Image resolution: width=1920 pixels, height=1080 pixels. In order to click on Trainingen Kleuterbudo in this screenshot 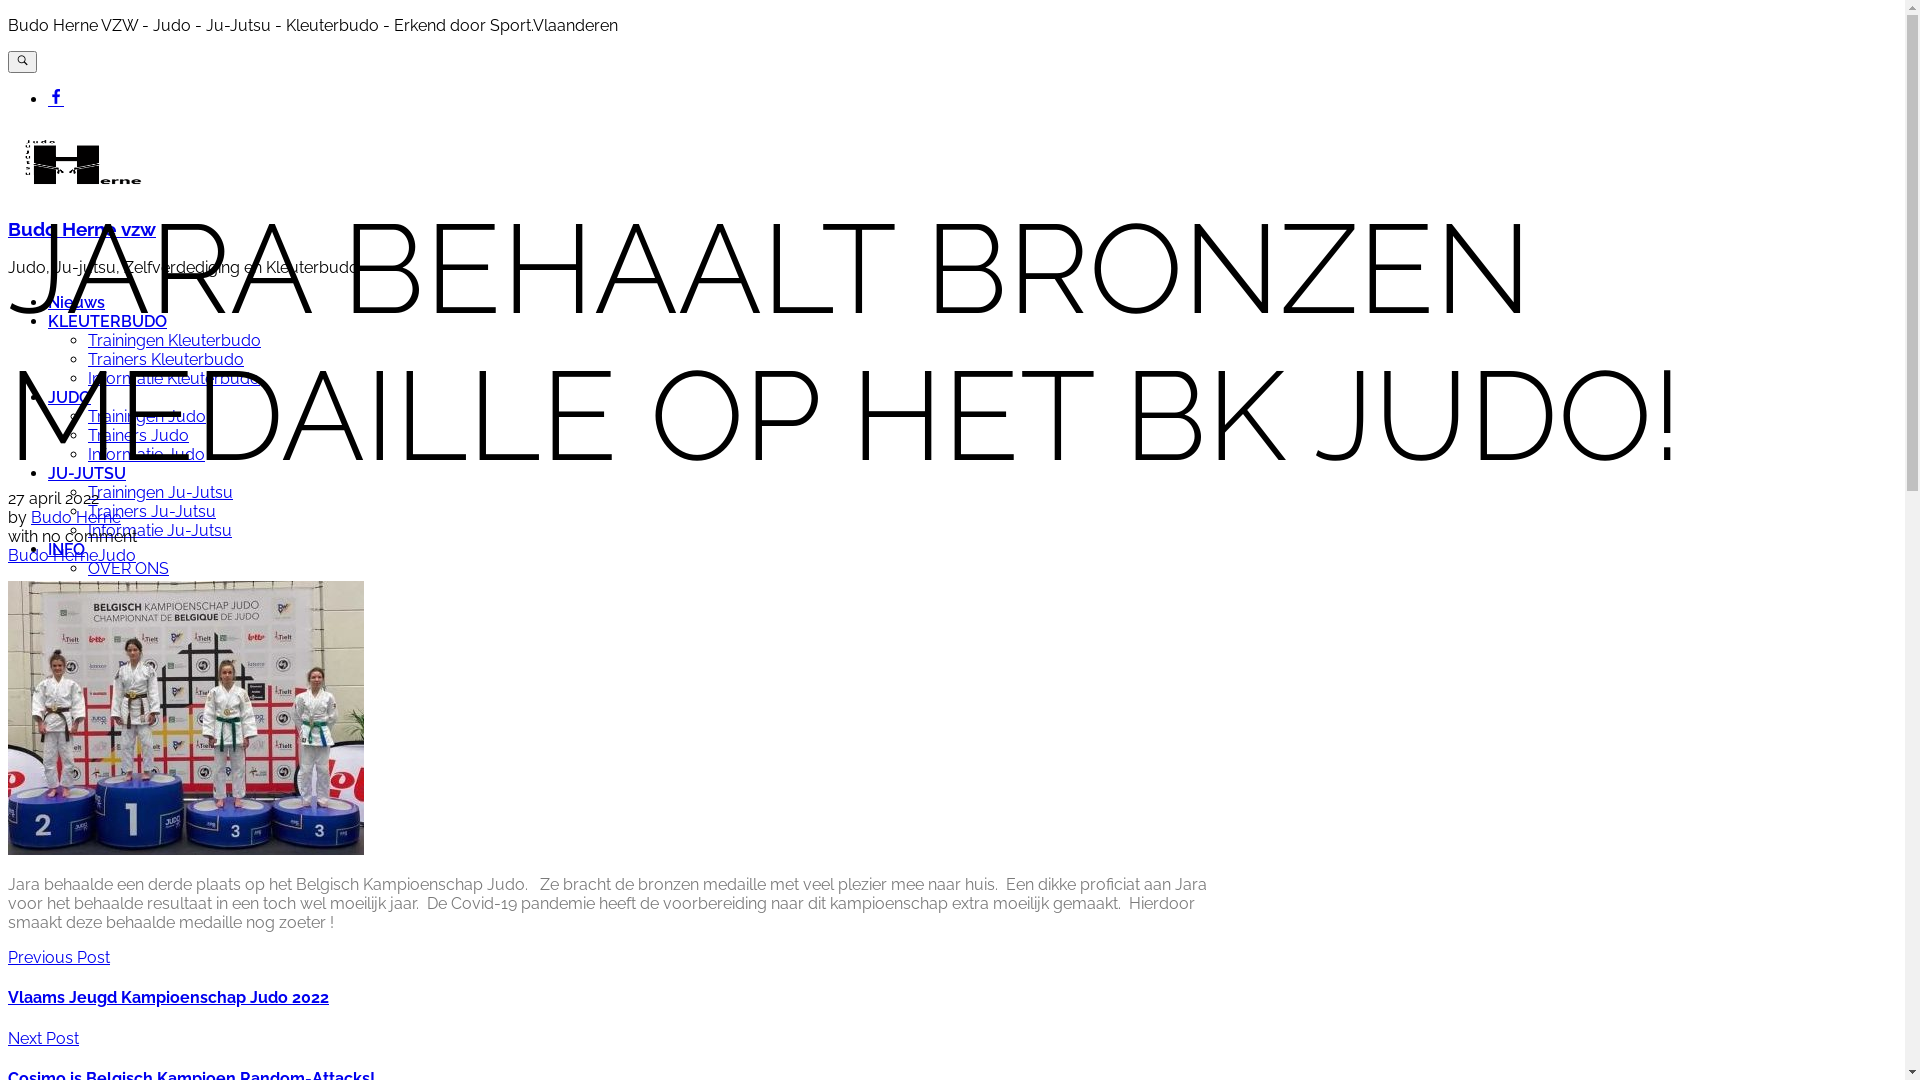, I will do `click(174, 340)`.